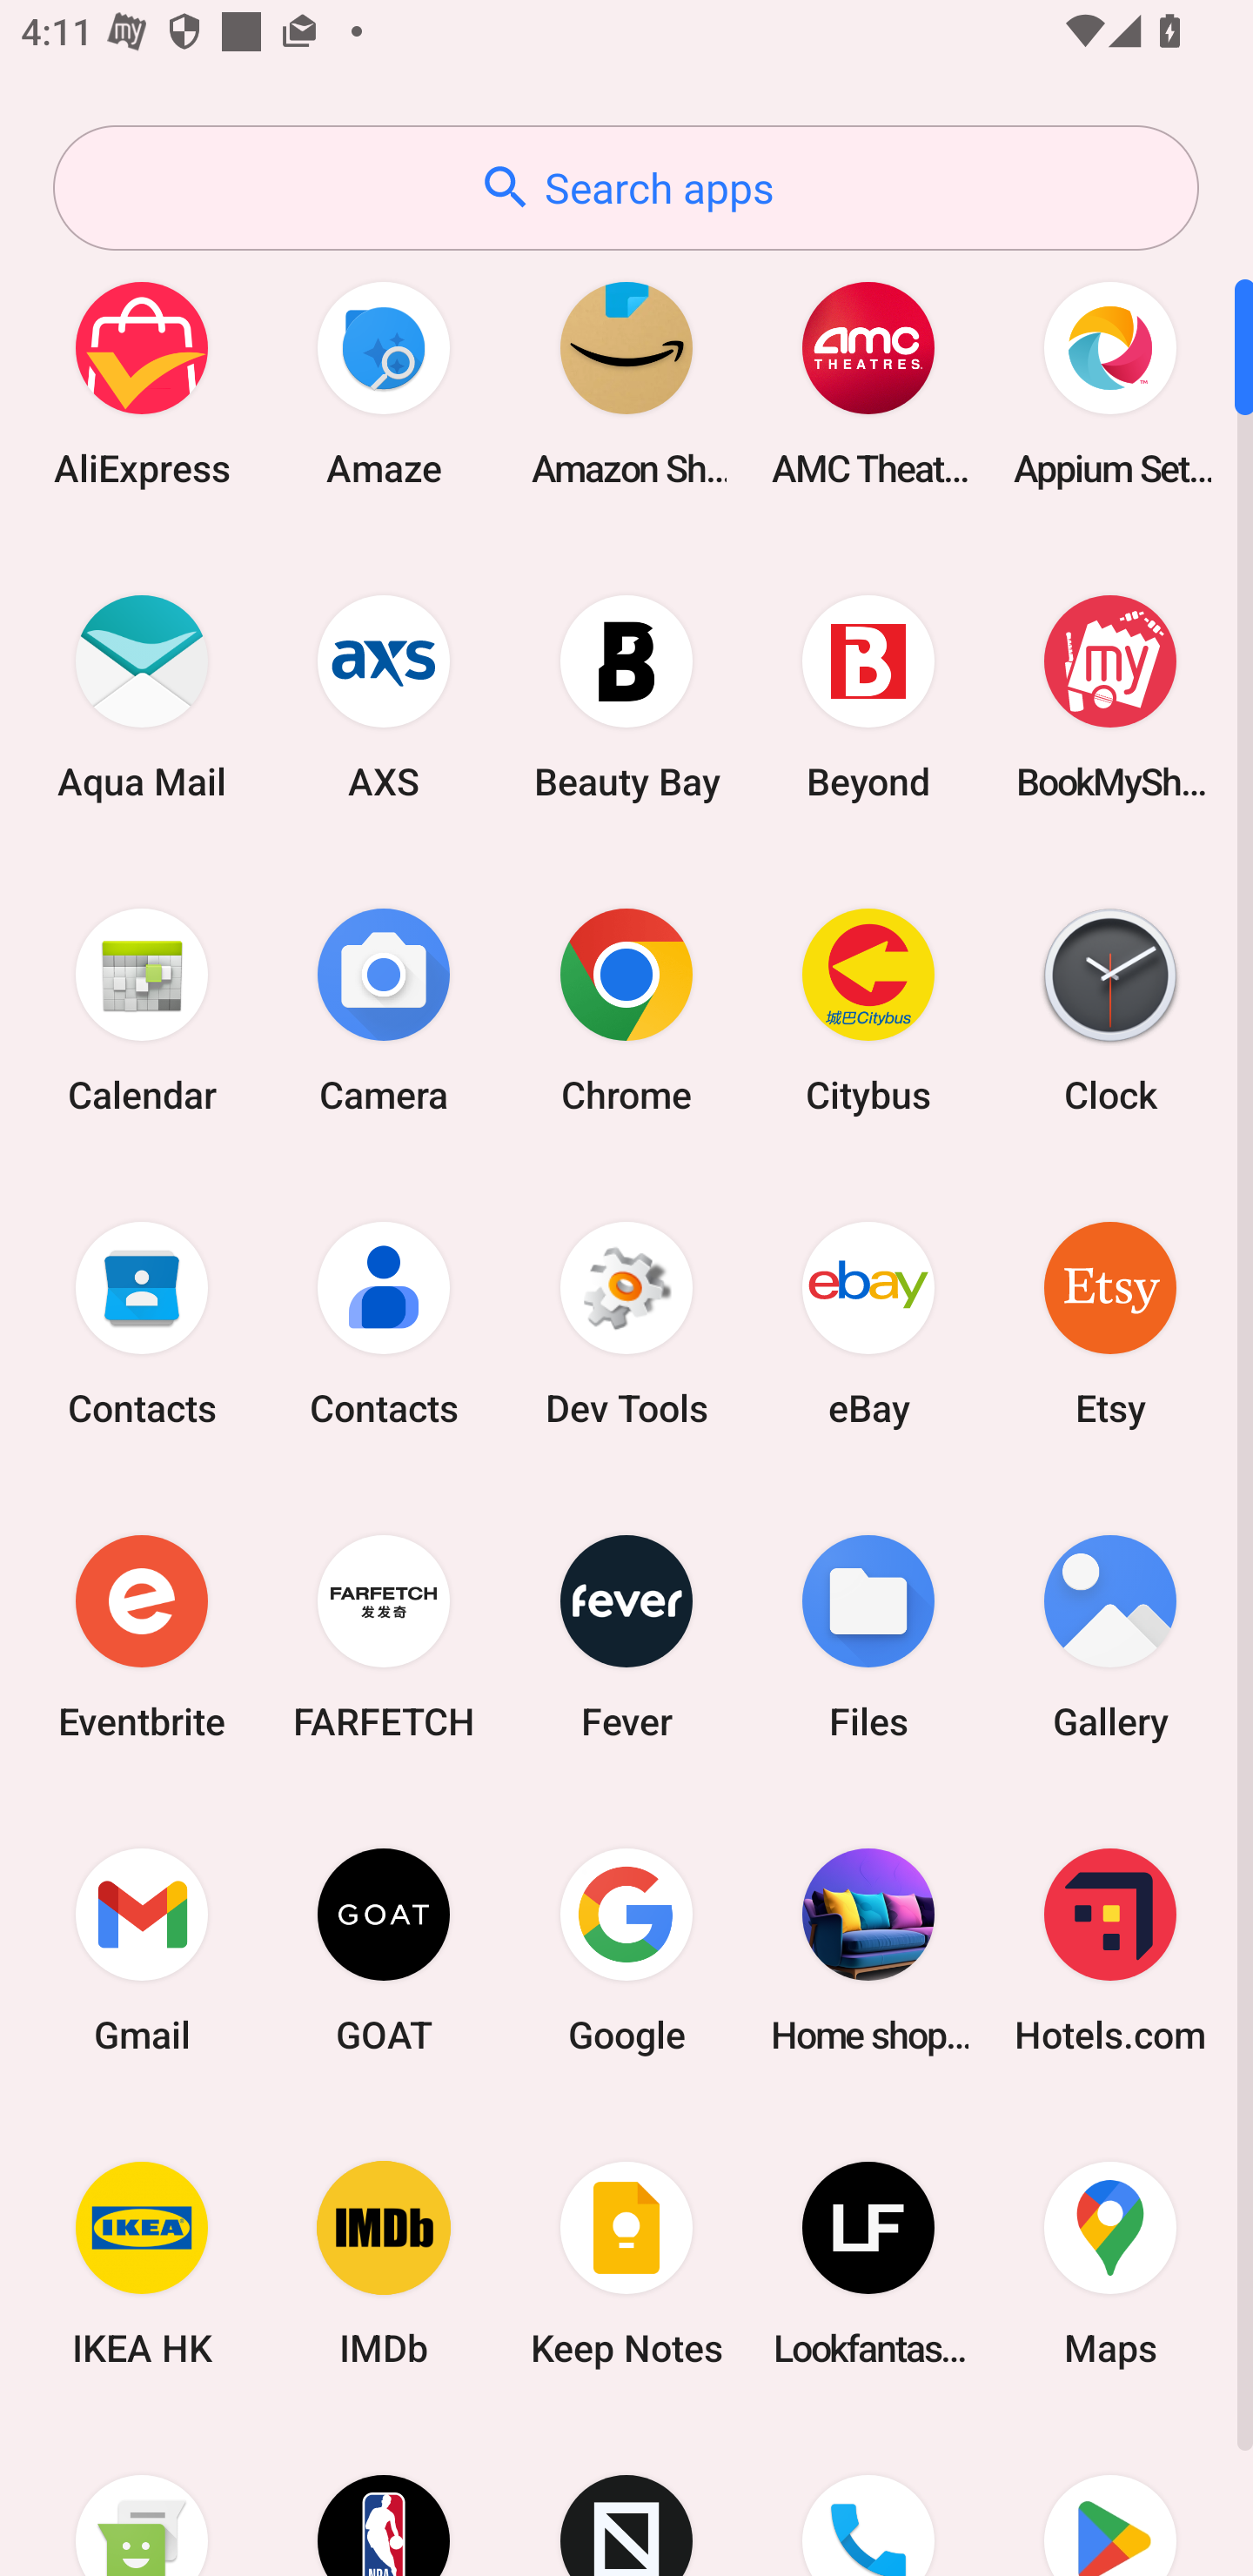 Image resolution: width=1253 pixels, height=2576 pixels. What do you see at coordinates (1110, 1636) in the screenshot?
I see `Gallery` at bounding box center [1110, 1636].